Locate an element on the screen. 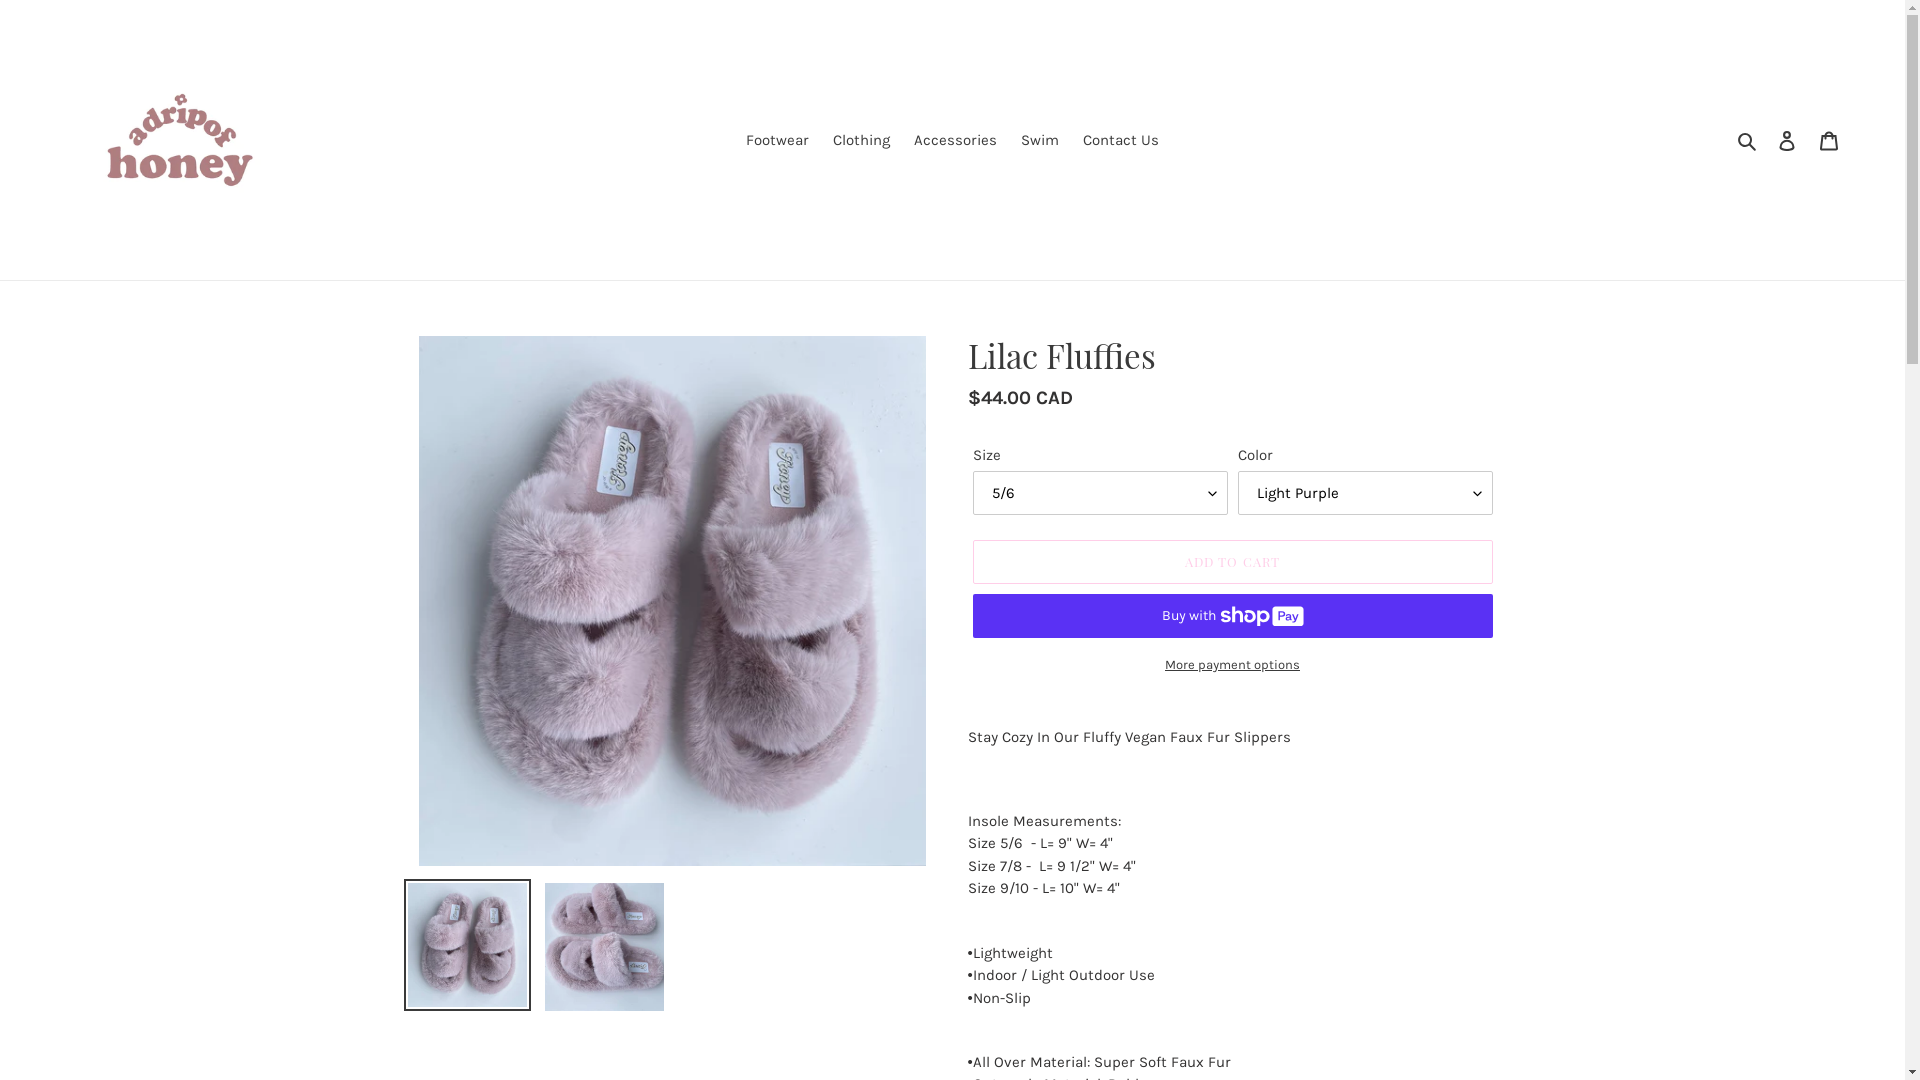 The width and height of the screenshot is (1920, 1080). Log in is located at coordinates (1787, 140).